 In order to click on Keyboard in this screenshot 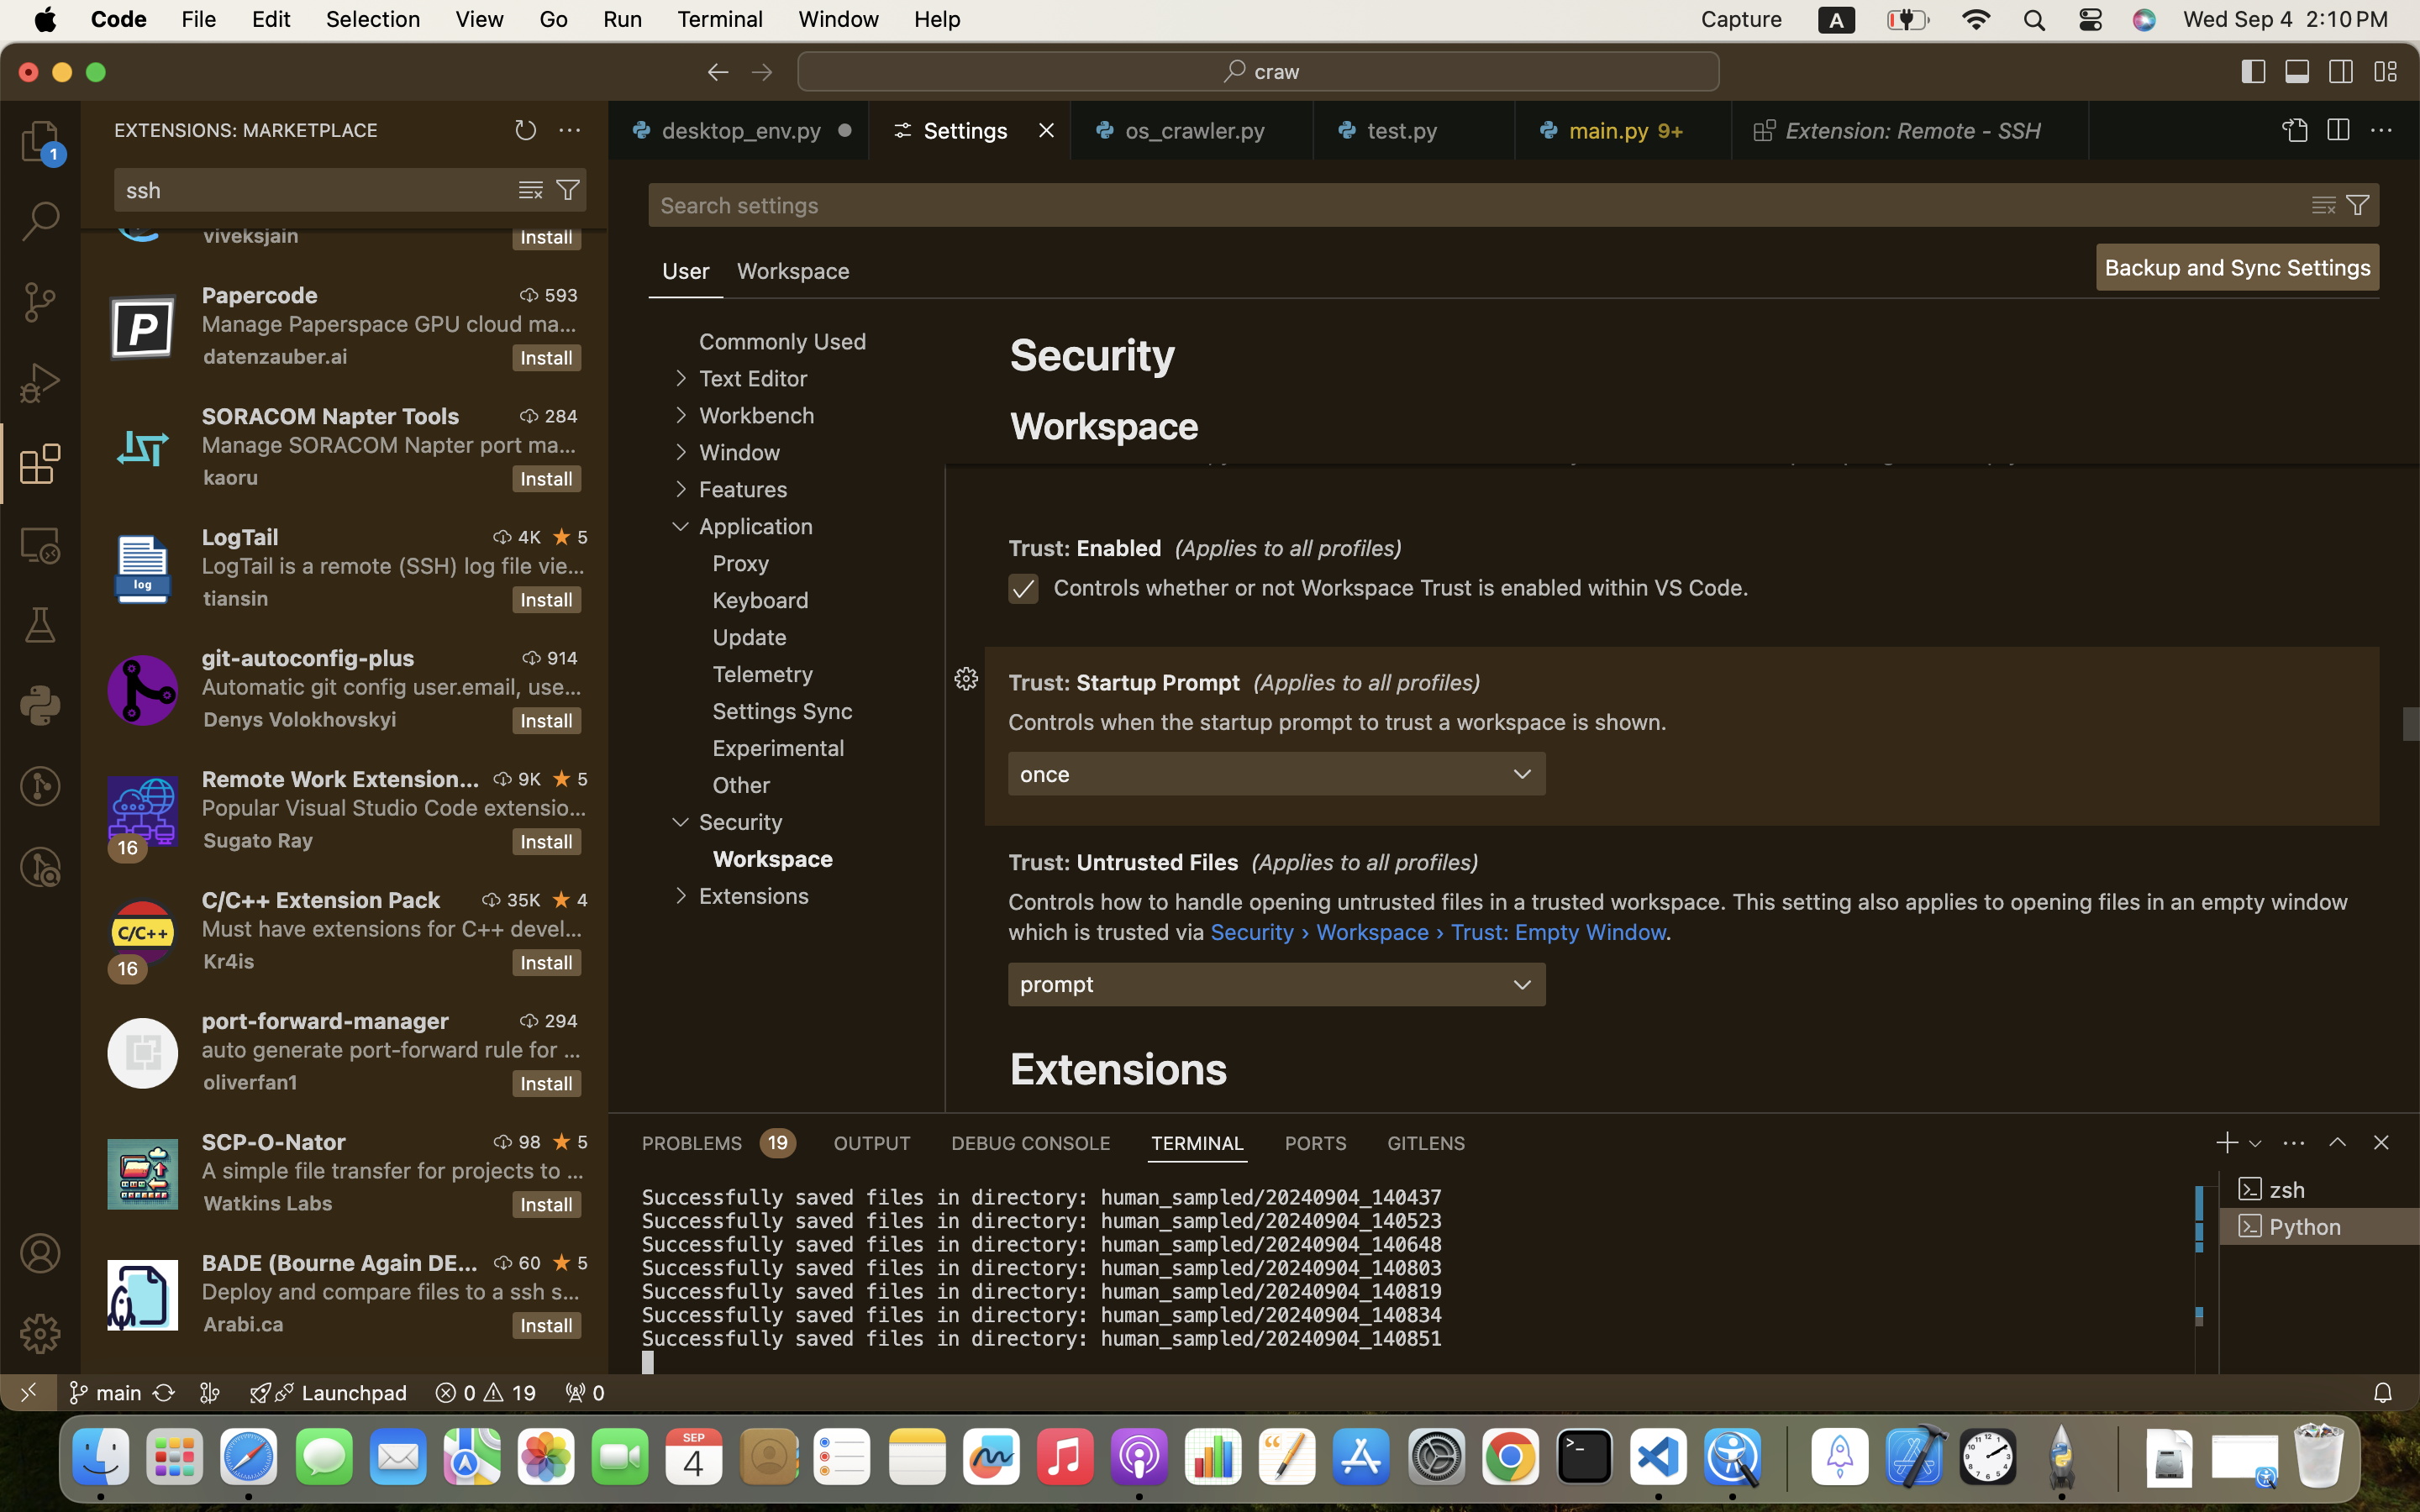, I will do `click(761, 601)`.